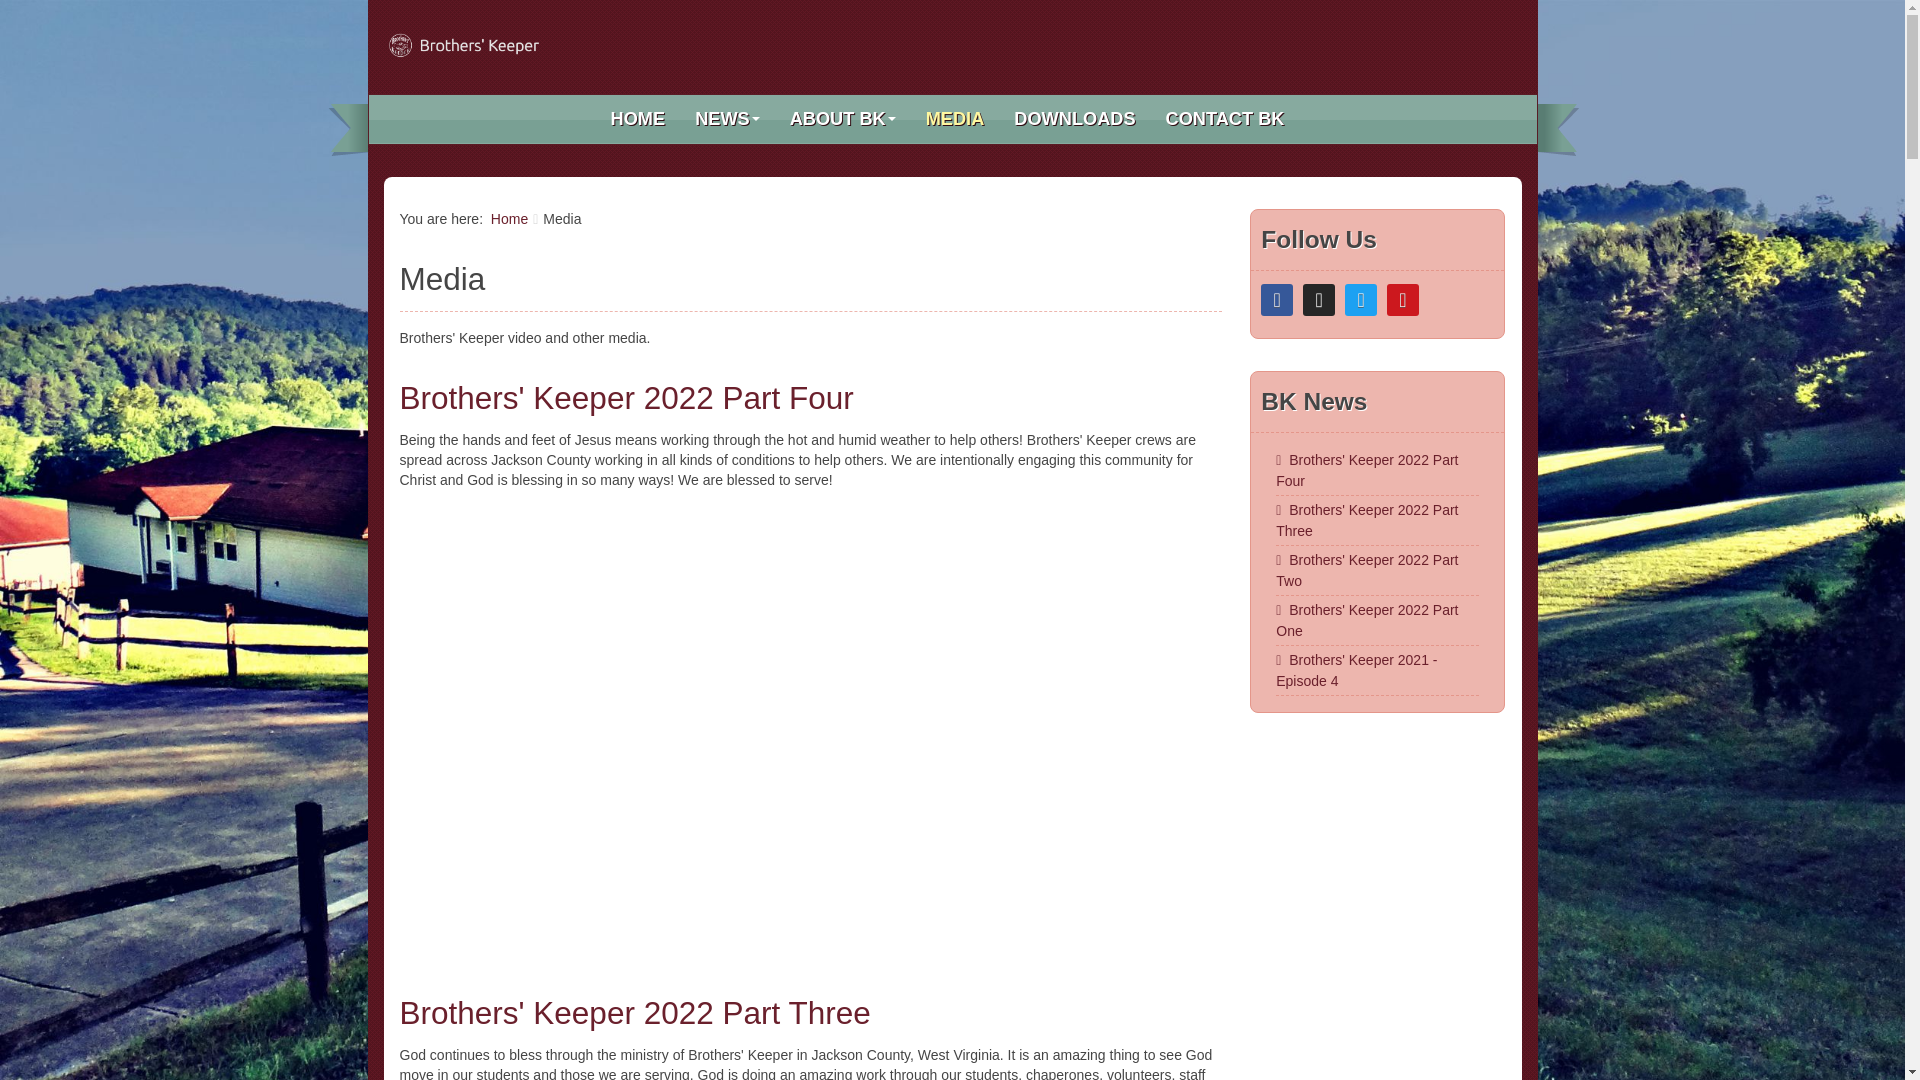  I want to click on Brothers' Keeper 2022 Part Four, so click(626, 398).